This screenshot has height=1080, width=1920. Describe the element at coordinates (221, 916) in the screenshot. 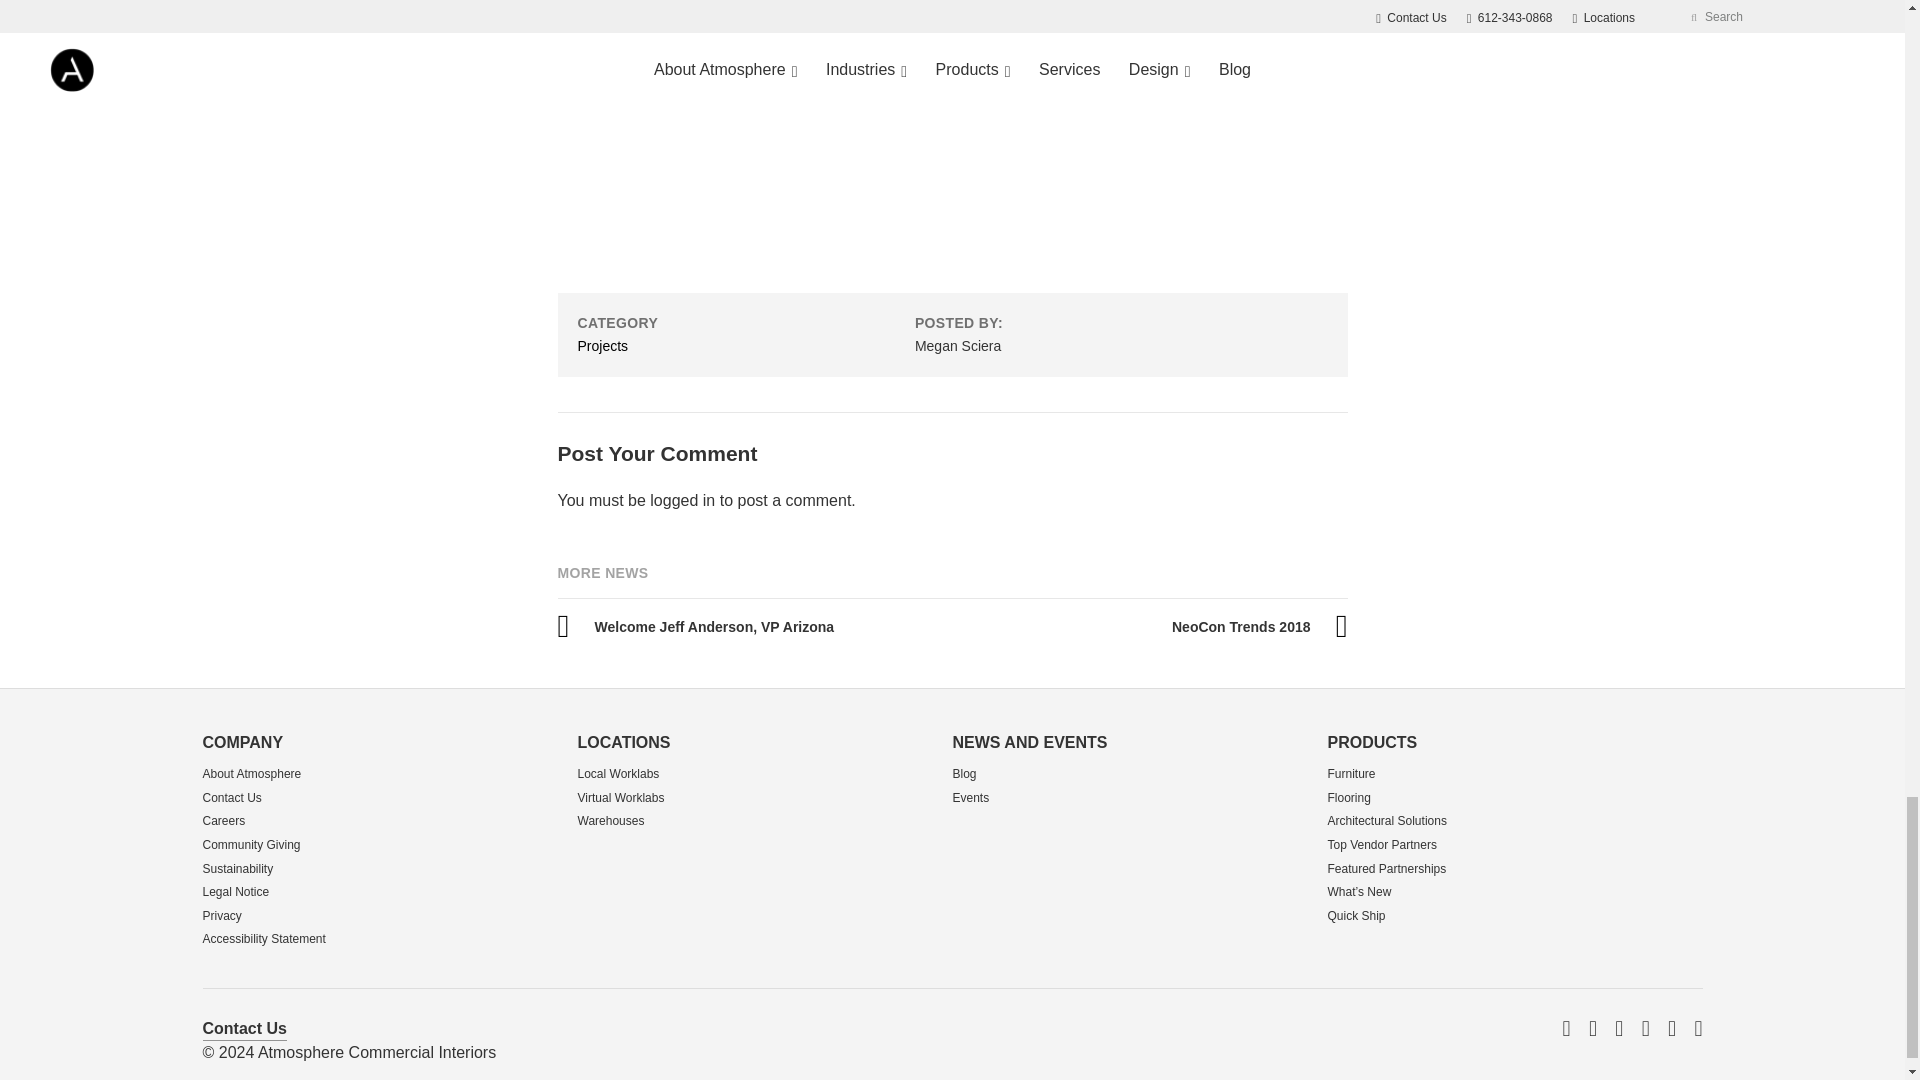

I see `Privacy` at that location.